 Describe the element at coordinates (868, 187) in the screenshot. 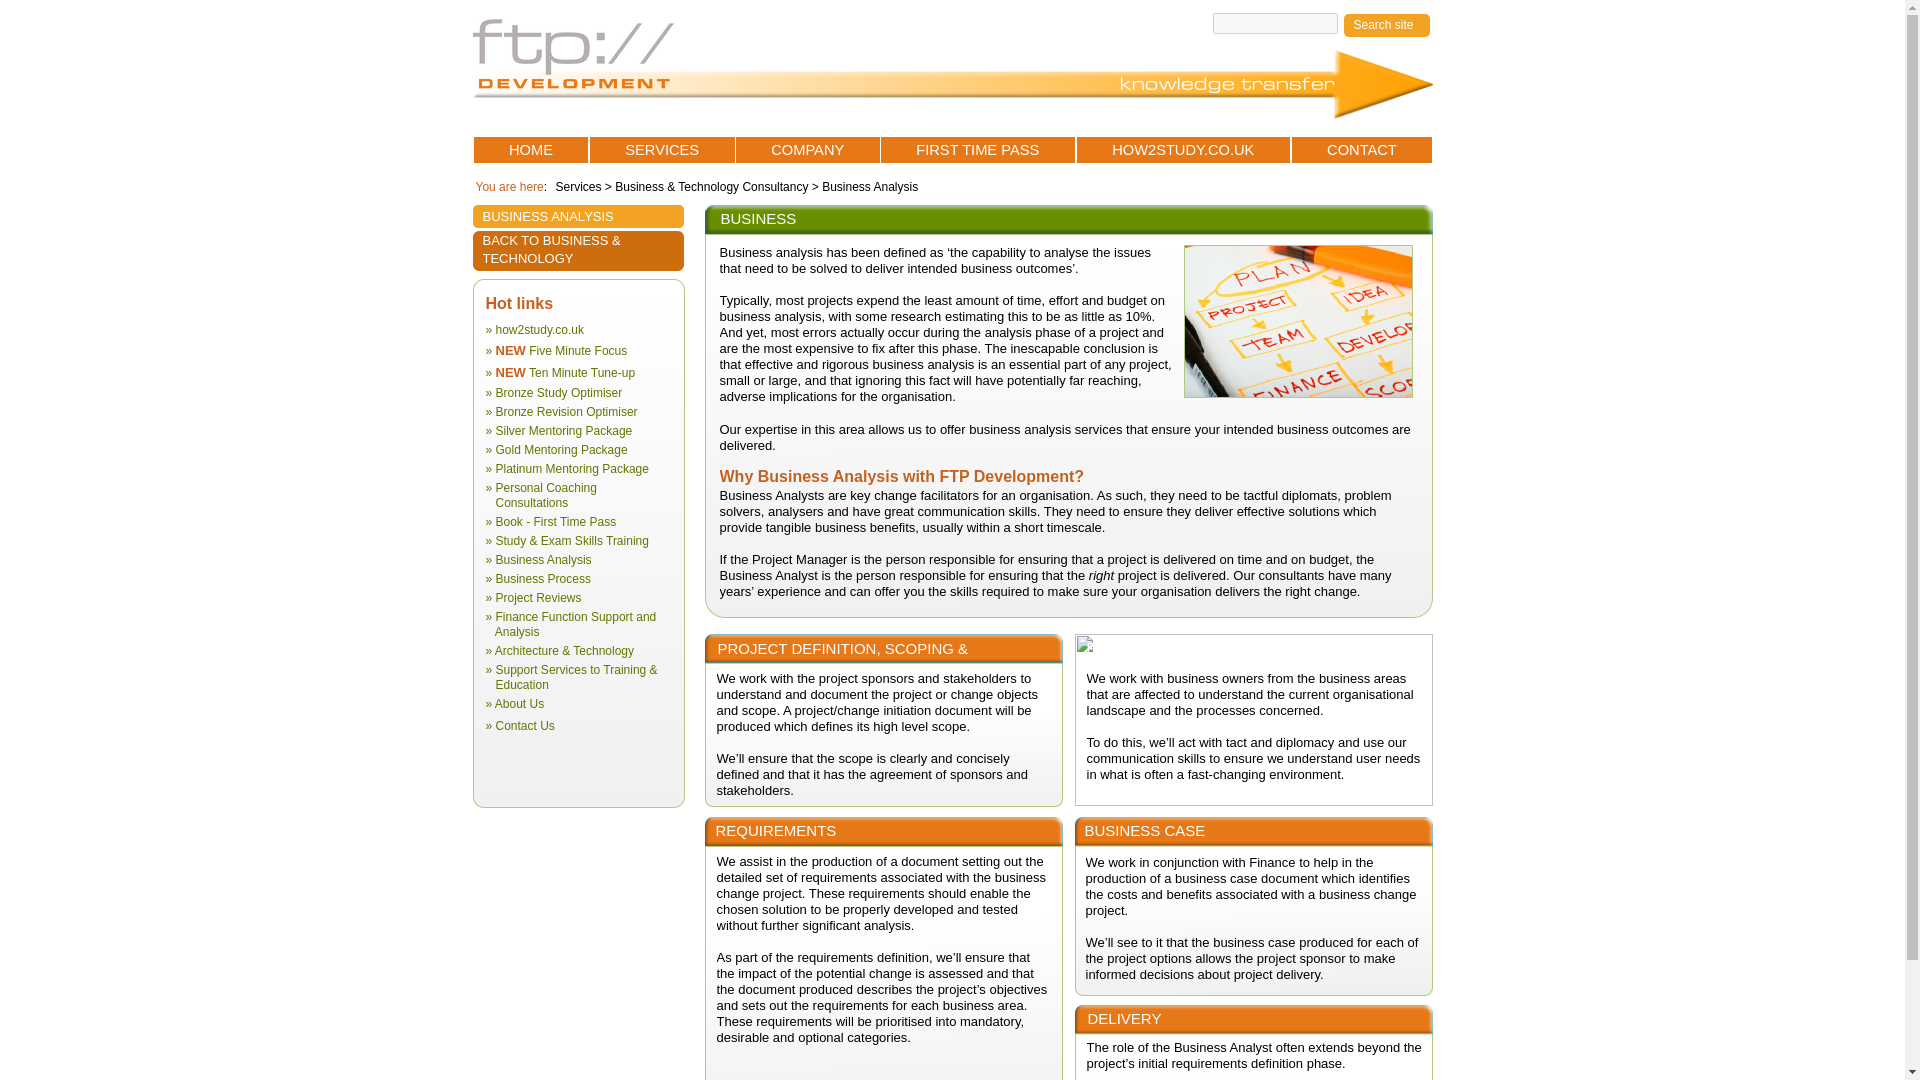

I see `Business Analysis` at that location.